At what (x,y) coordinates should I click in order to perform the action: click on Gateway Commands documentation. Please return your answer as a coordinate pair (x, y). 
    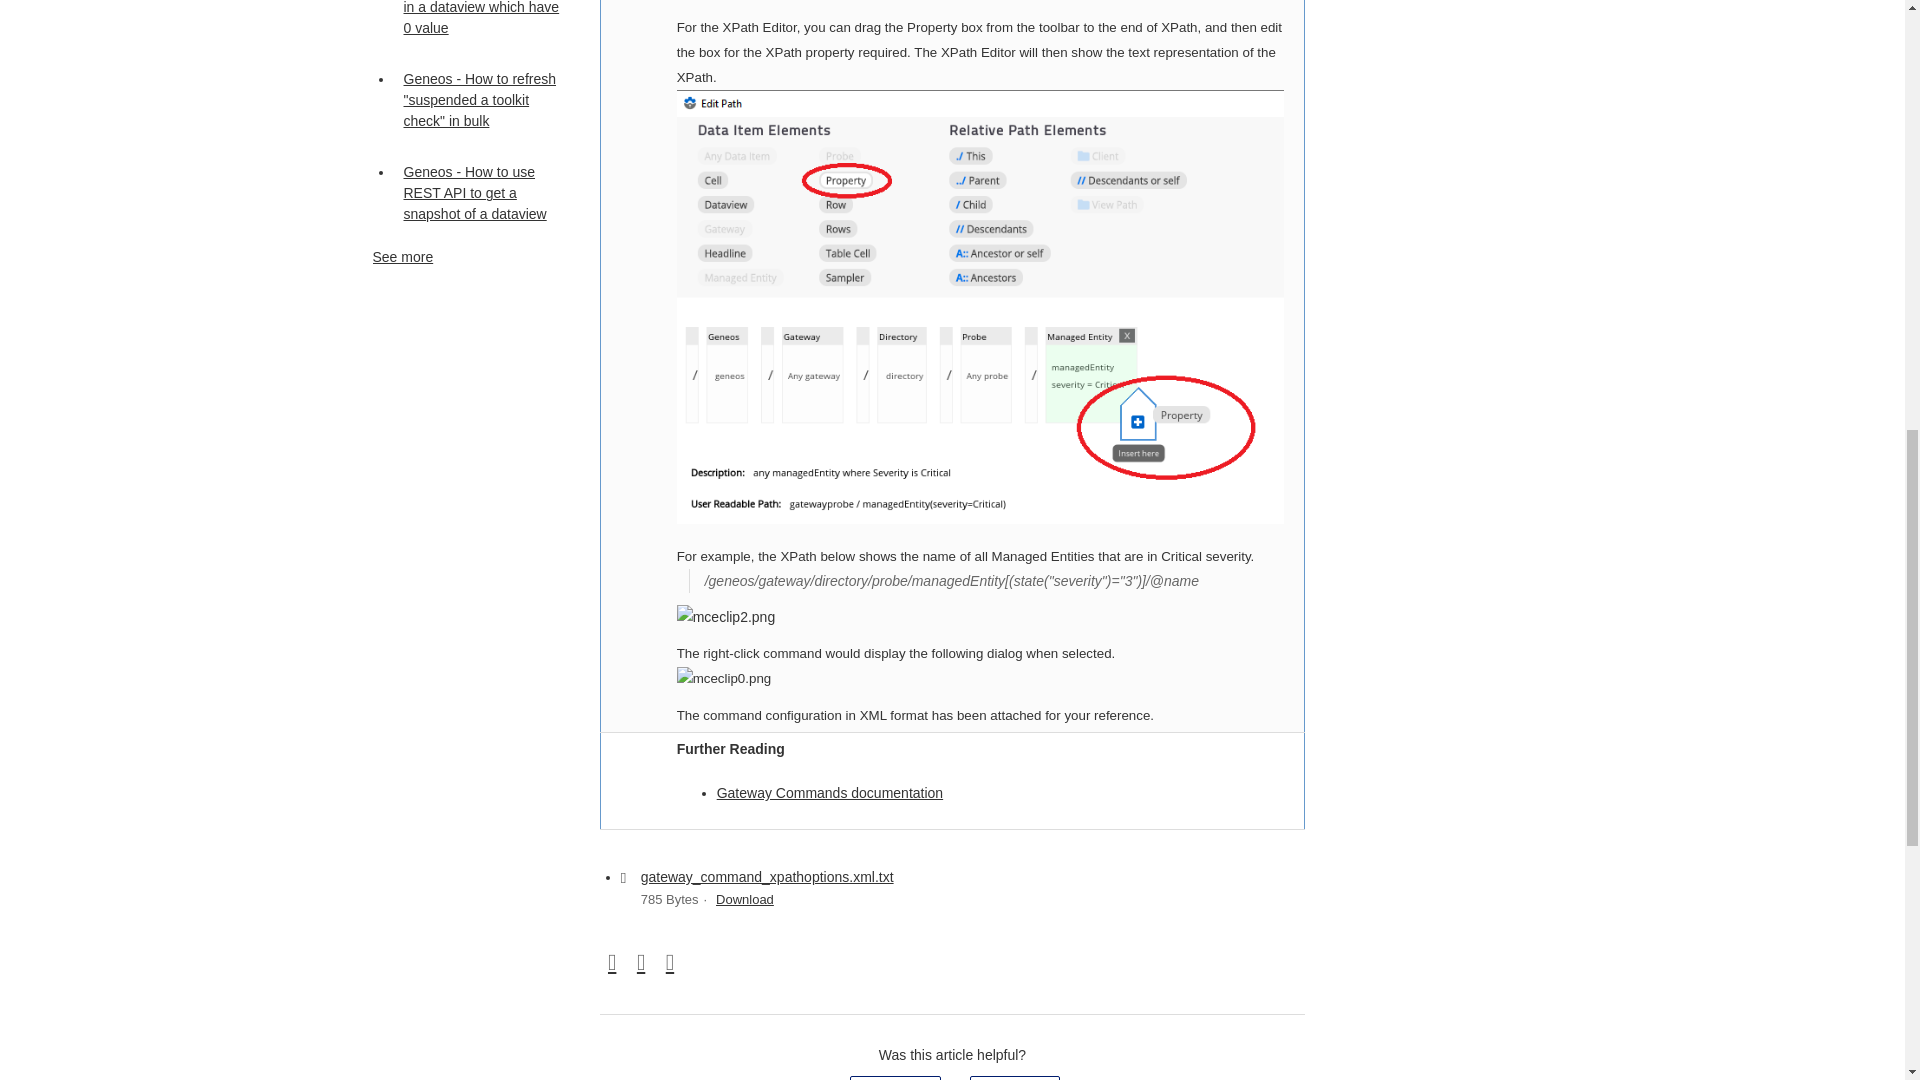
    Looking at the image, I should click on (829, 793).